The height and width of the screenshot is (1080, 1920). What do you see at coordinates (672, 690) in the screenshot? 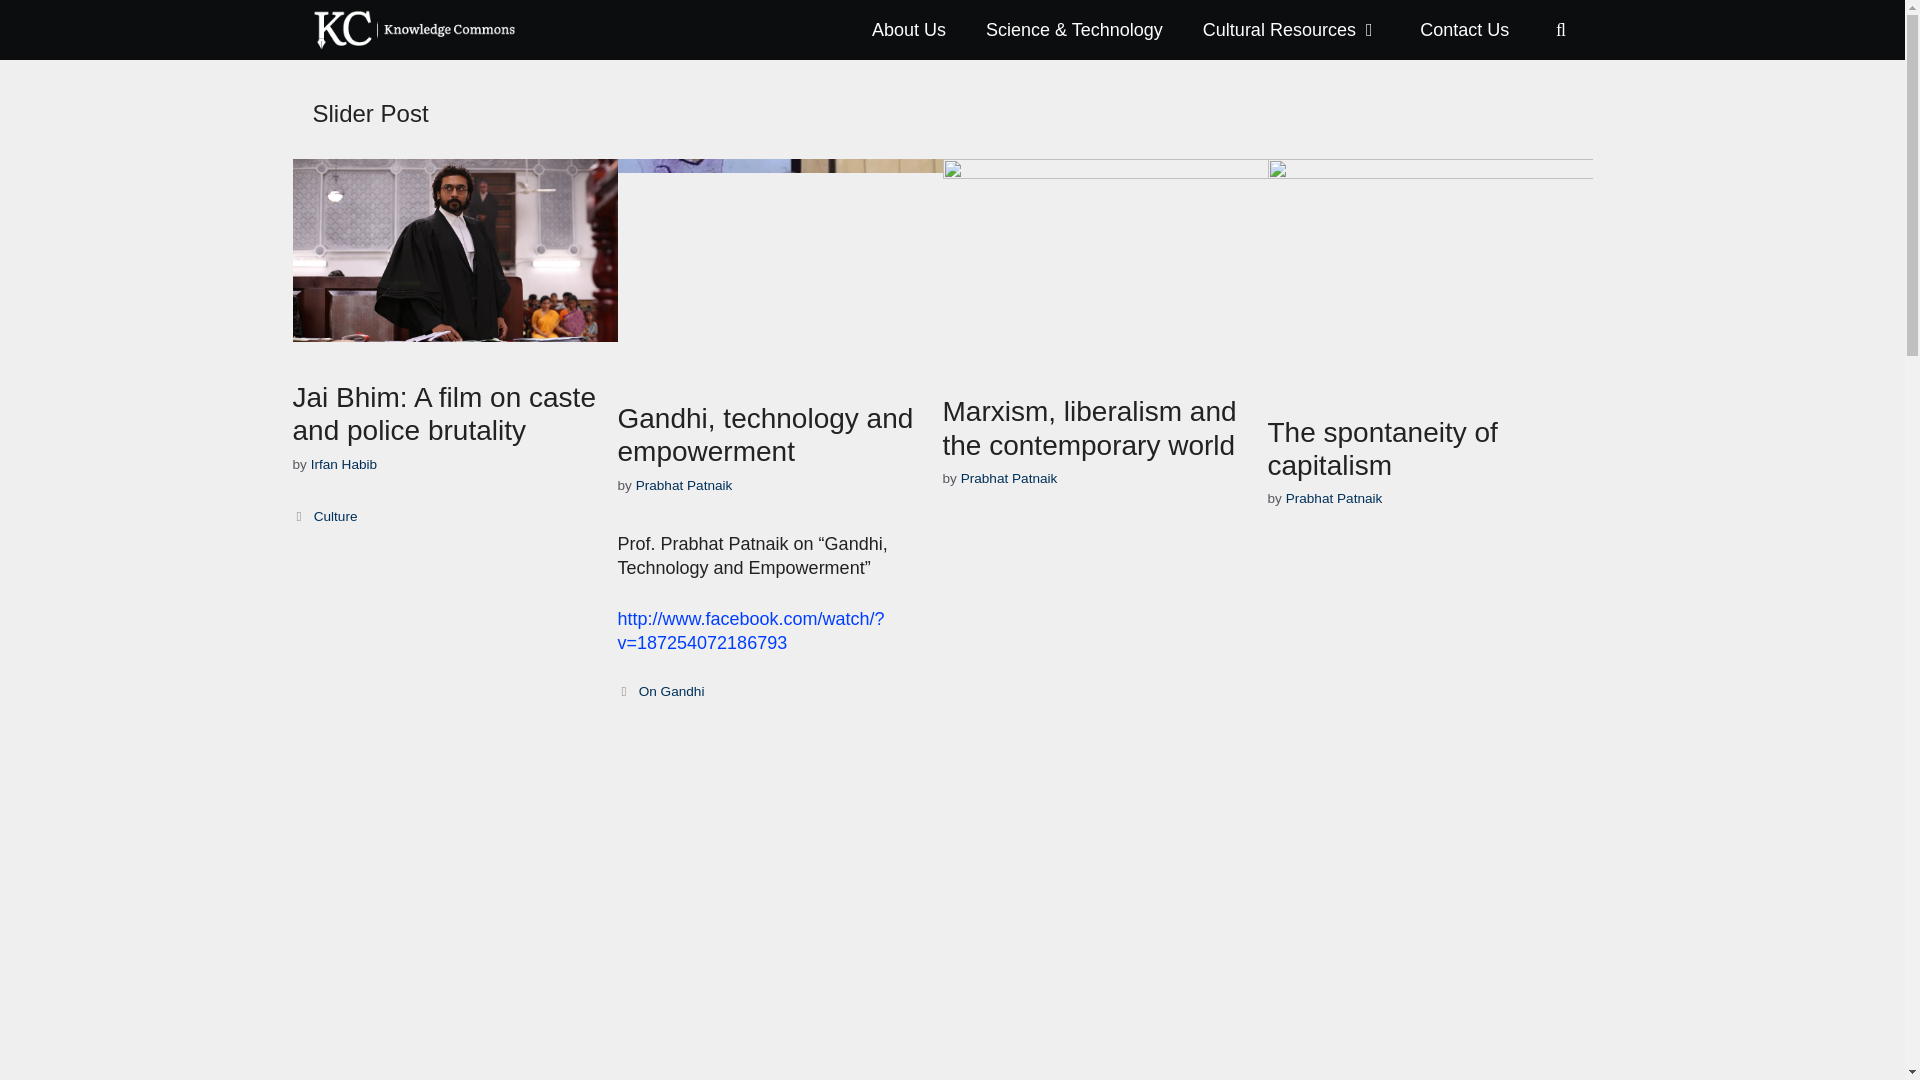
I see `On Gandhi` at bounding box center [672, 690].